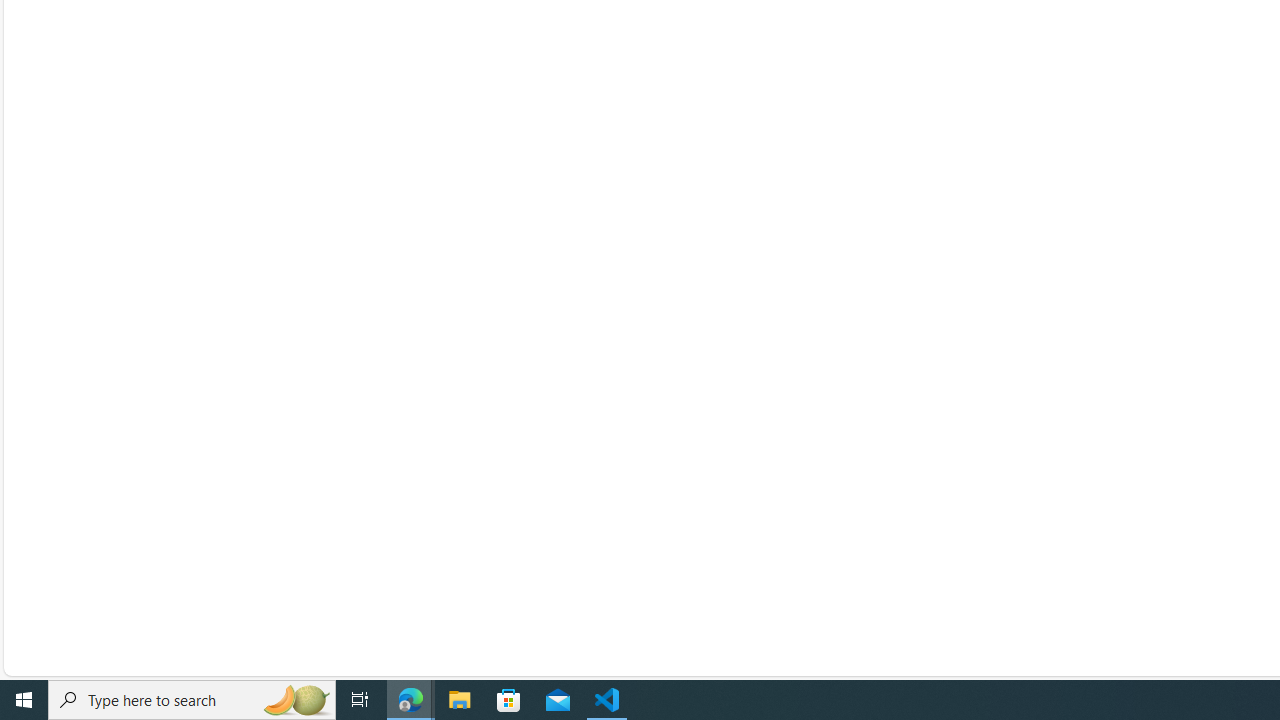 This screenshot has width=1280, height=720. Describe the element at coordinates (1078, 404) in the screenshot. I see `Microsoft Teams for Education Education` at that location.